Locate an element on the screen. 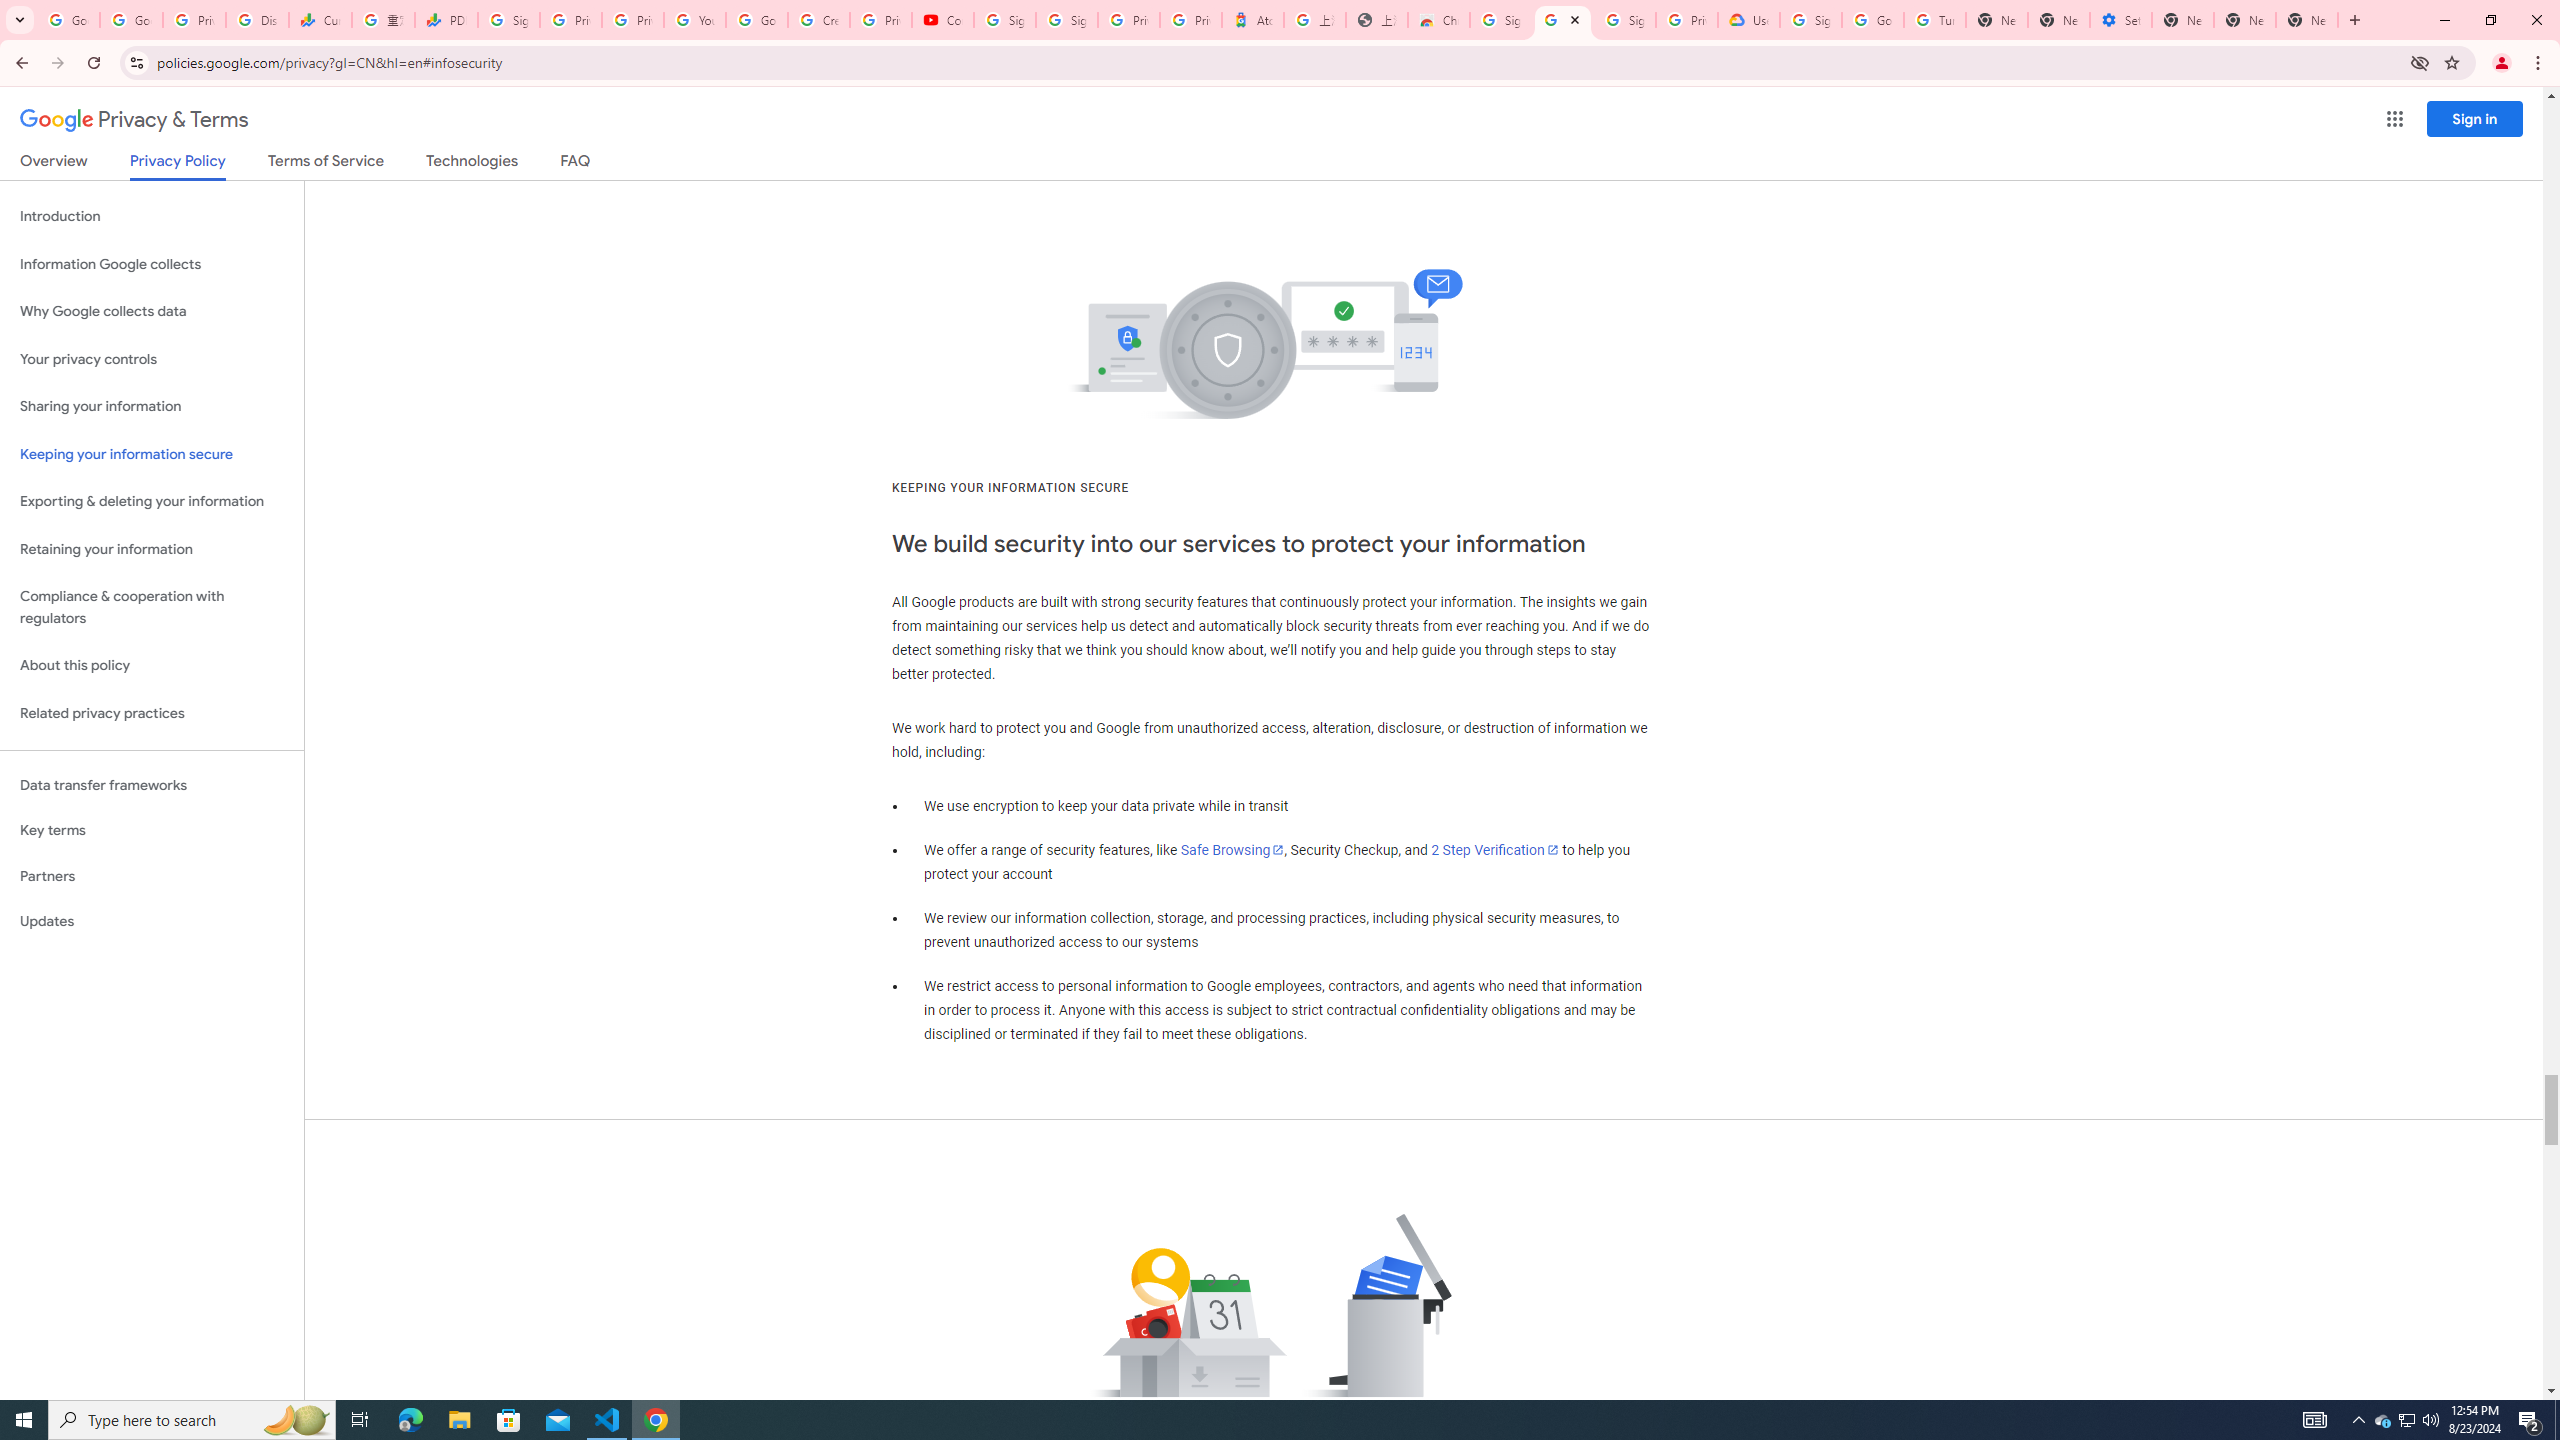 This screenshot has height=1440, width=2560. Your privacy controls is located at coordinates (152, 360).